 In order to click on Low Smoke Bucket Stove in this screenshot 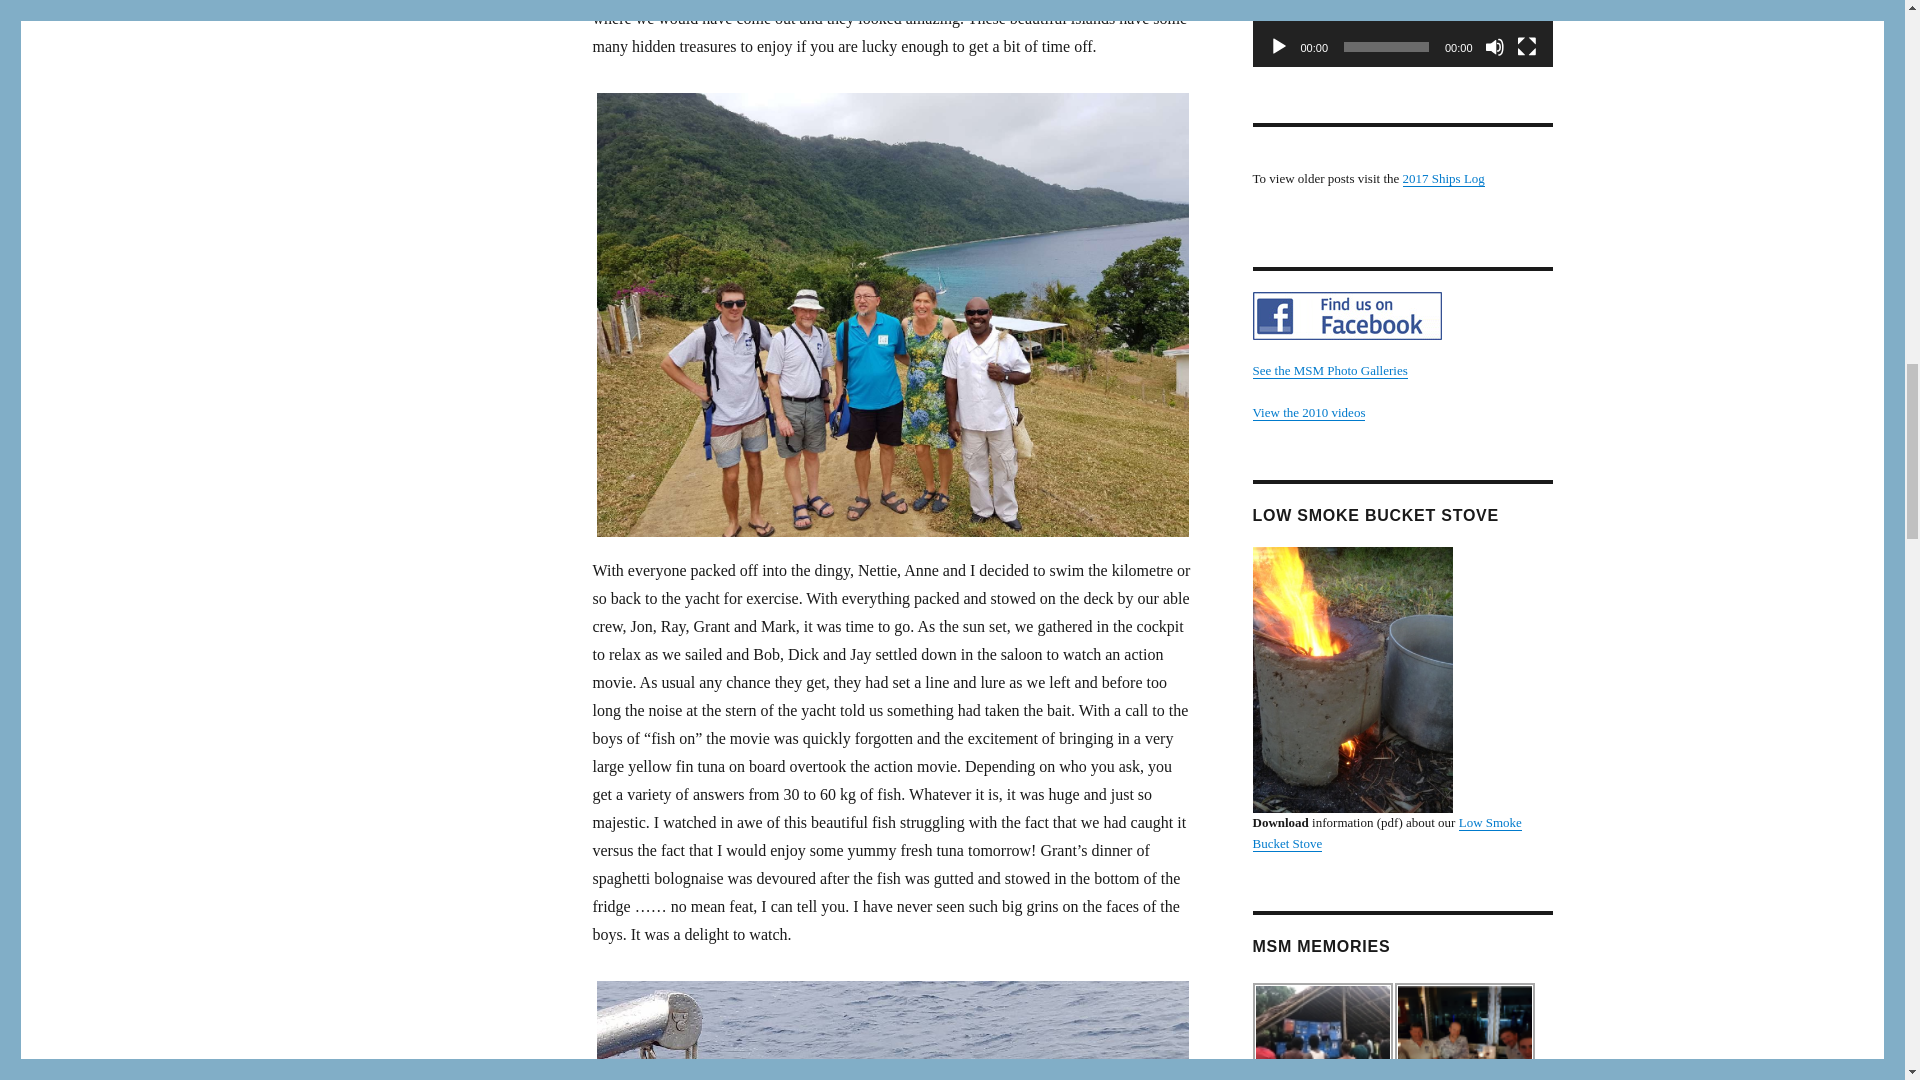, I will do `click(1351, 680)`.